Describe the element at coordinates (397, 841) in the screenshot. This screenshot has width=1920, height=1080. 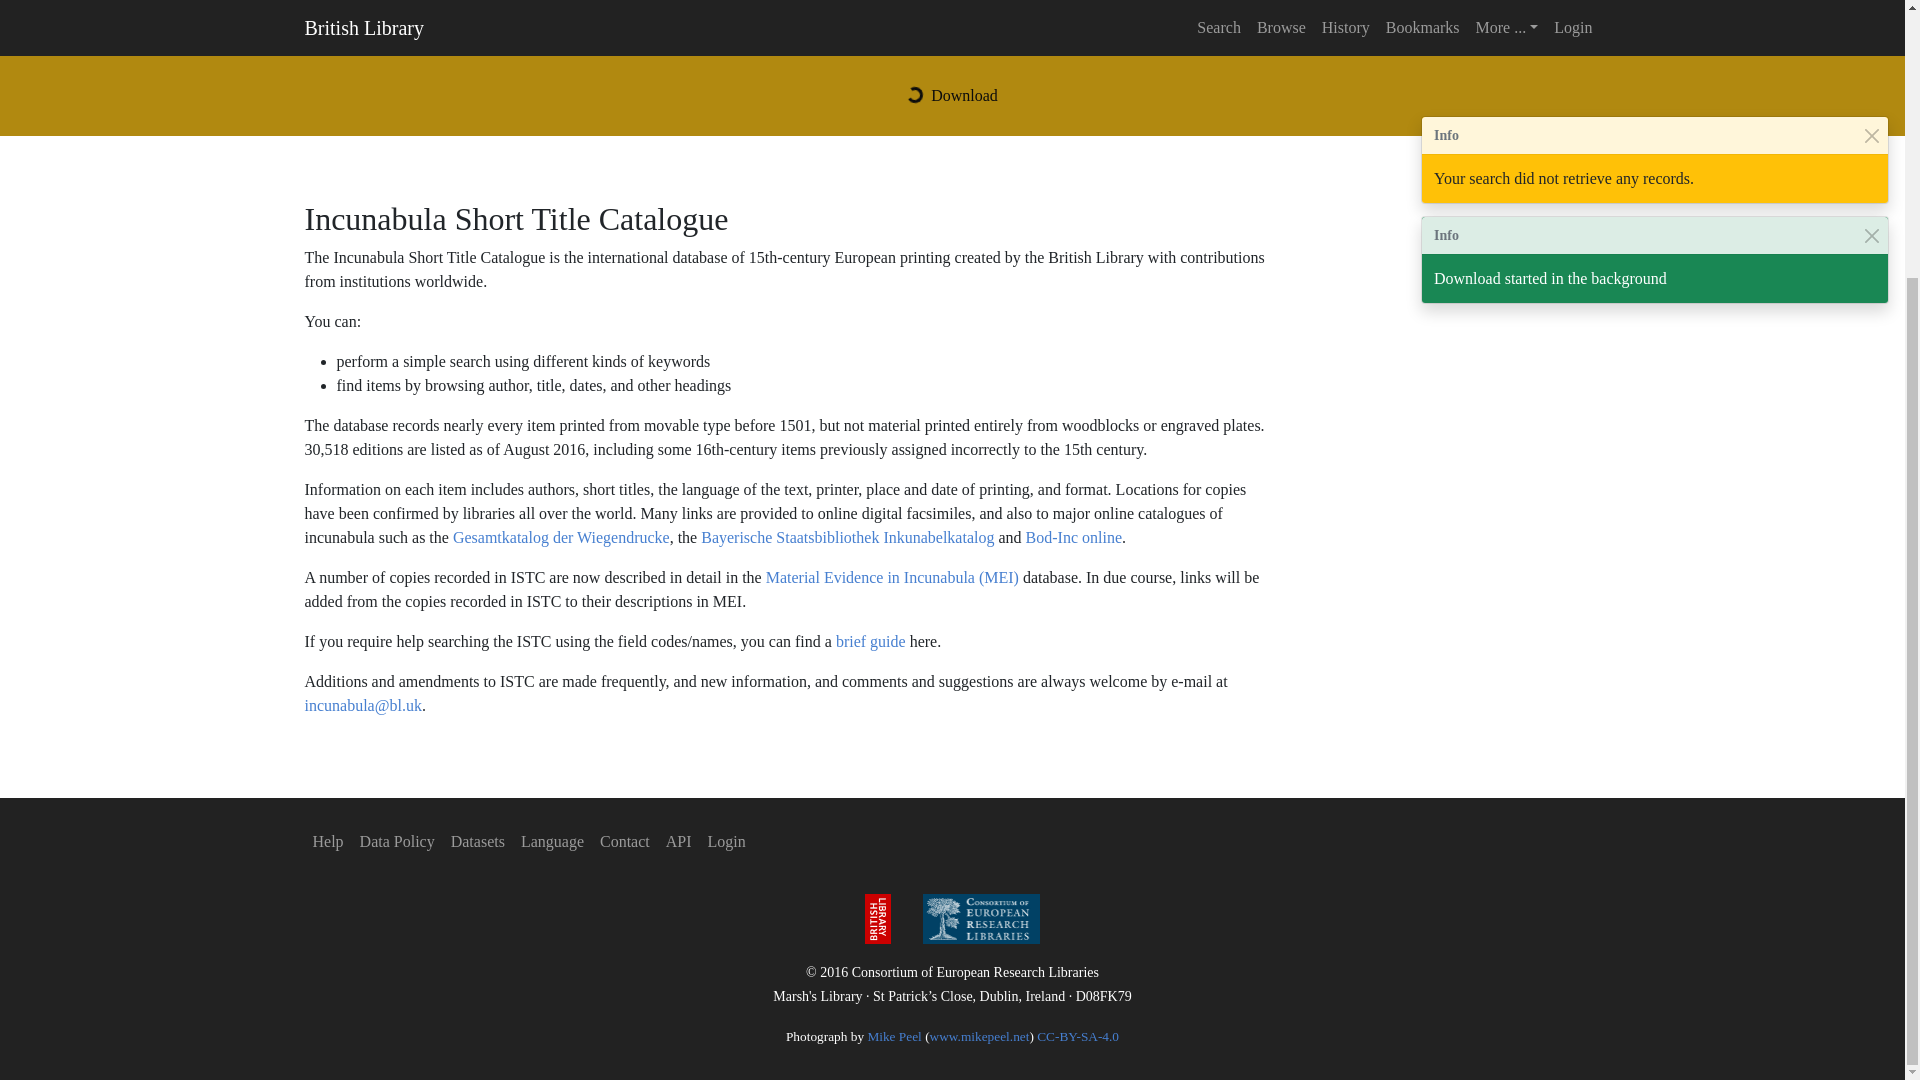
I see `Link opens in new window` at that location.